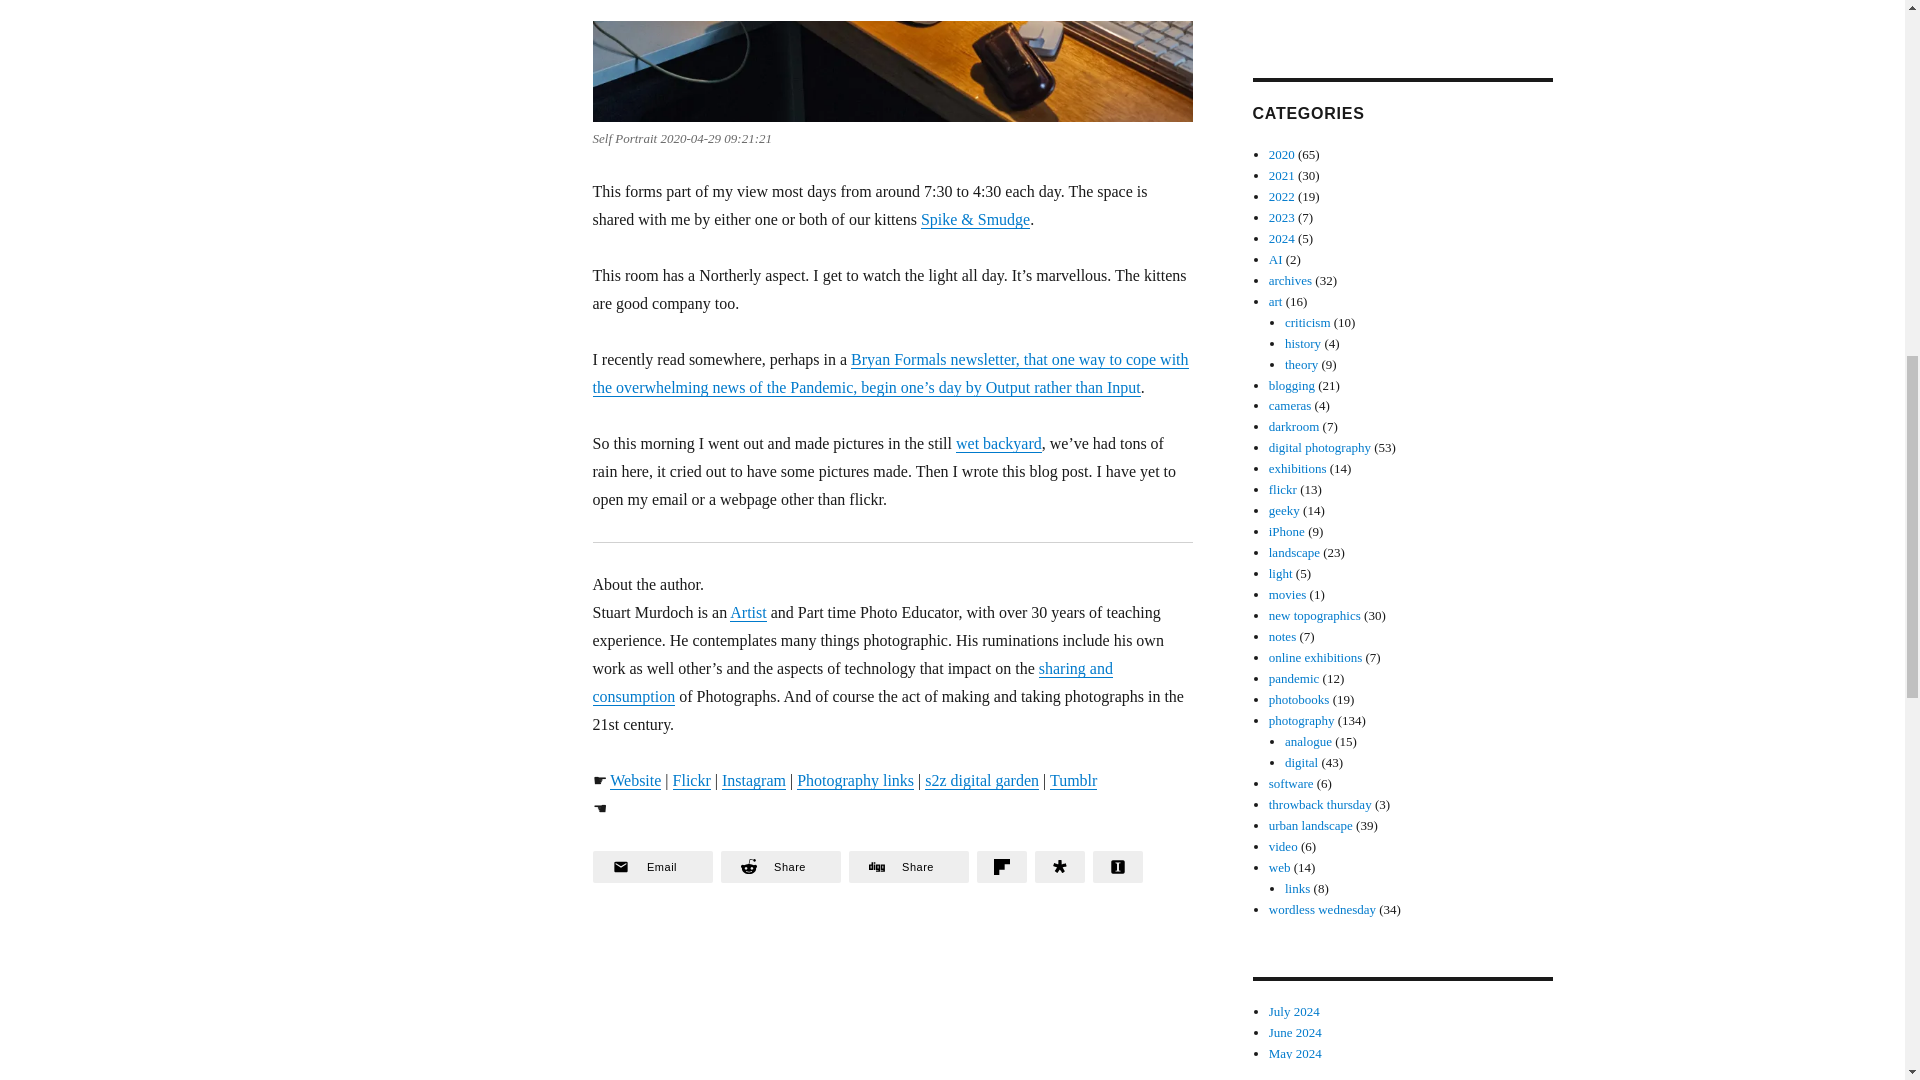 The height and width of the screenshot is (1080, 1920). I want to click on Instagram, so click(753, 780).